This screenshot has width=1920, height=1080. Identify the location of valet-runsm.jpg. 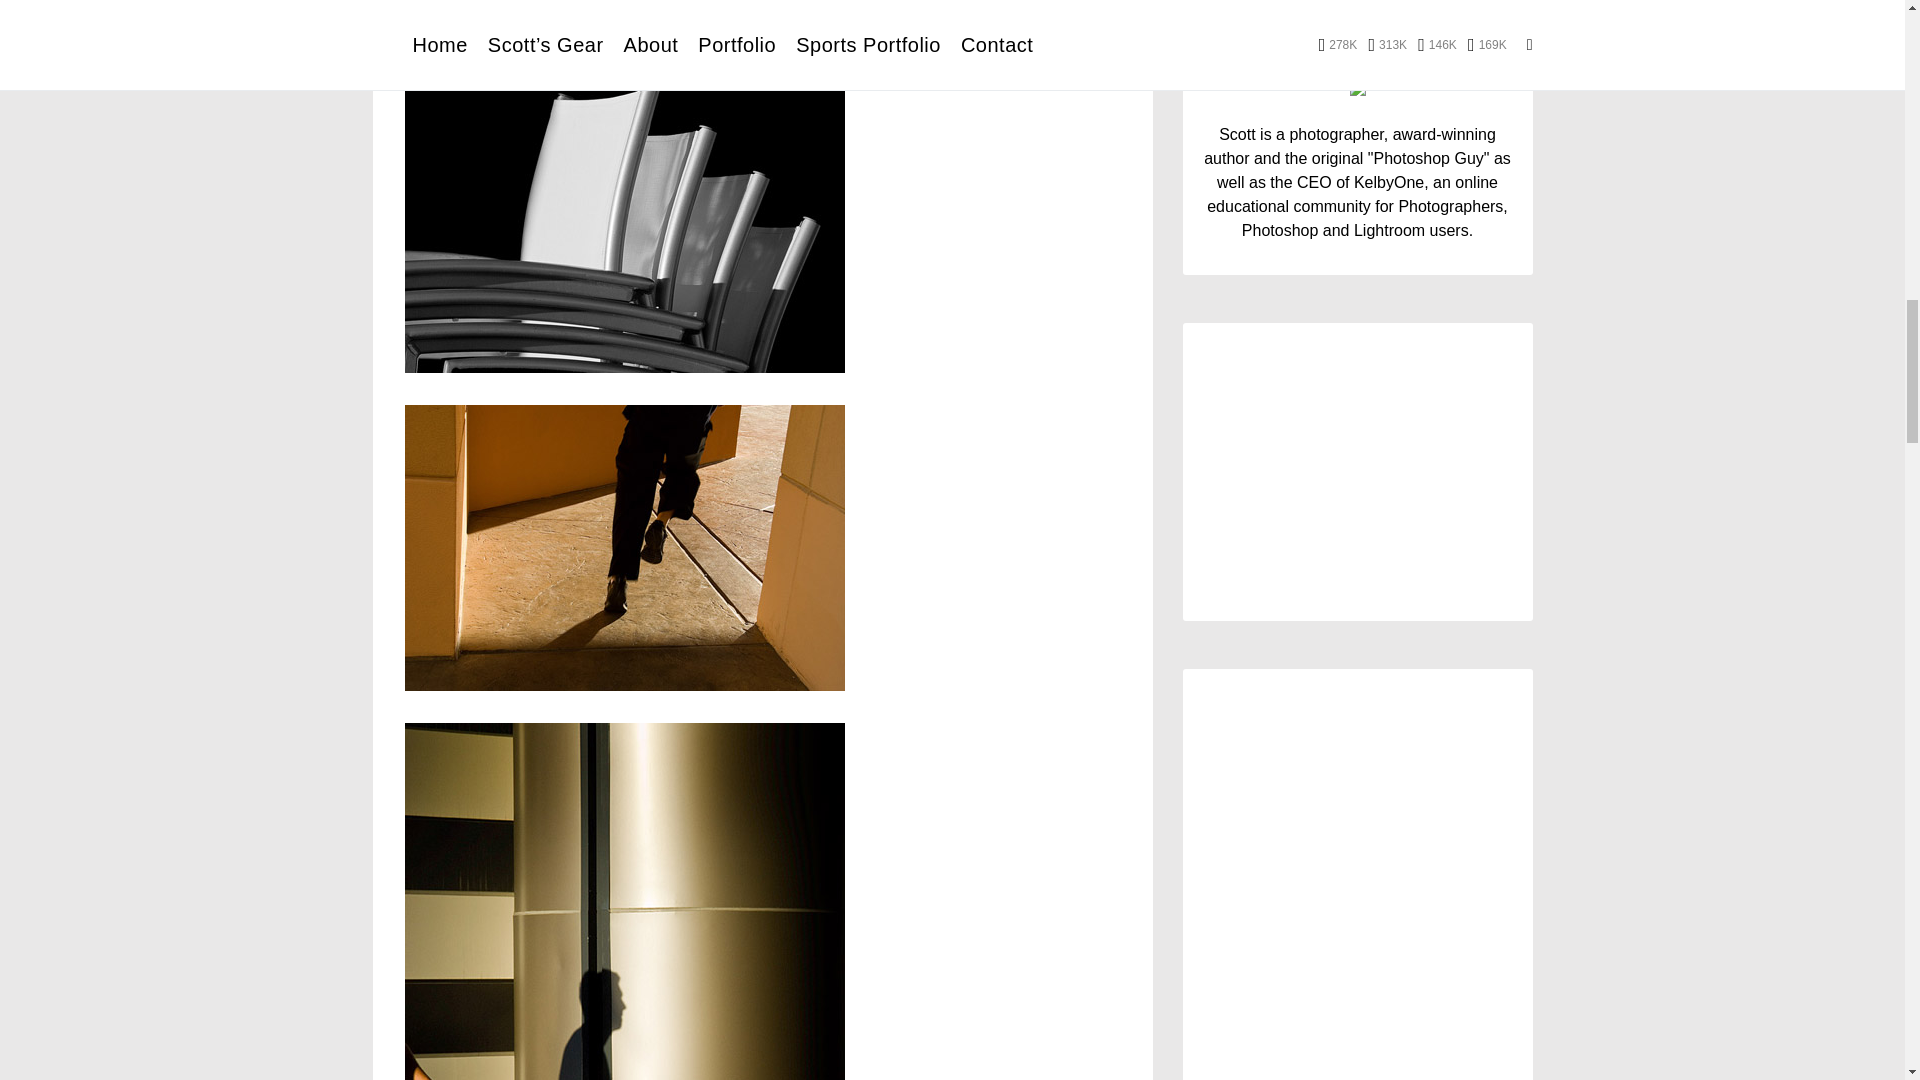
(624, 546).